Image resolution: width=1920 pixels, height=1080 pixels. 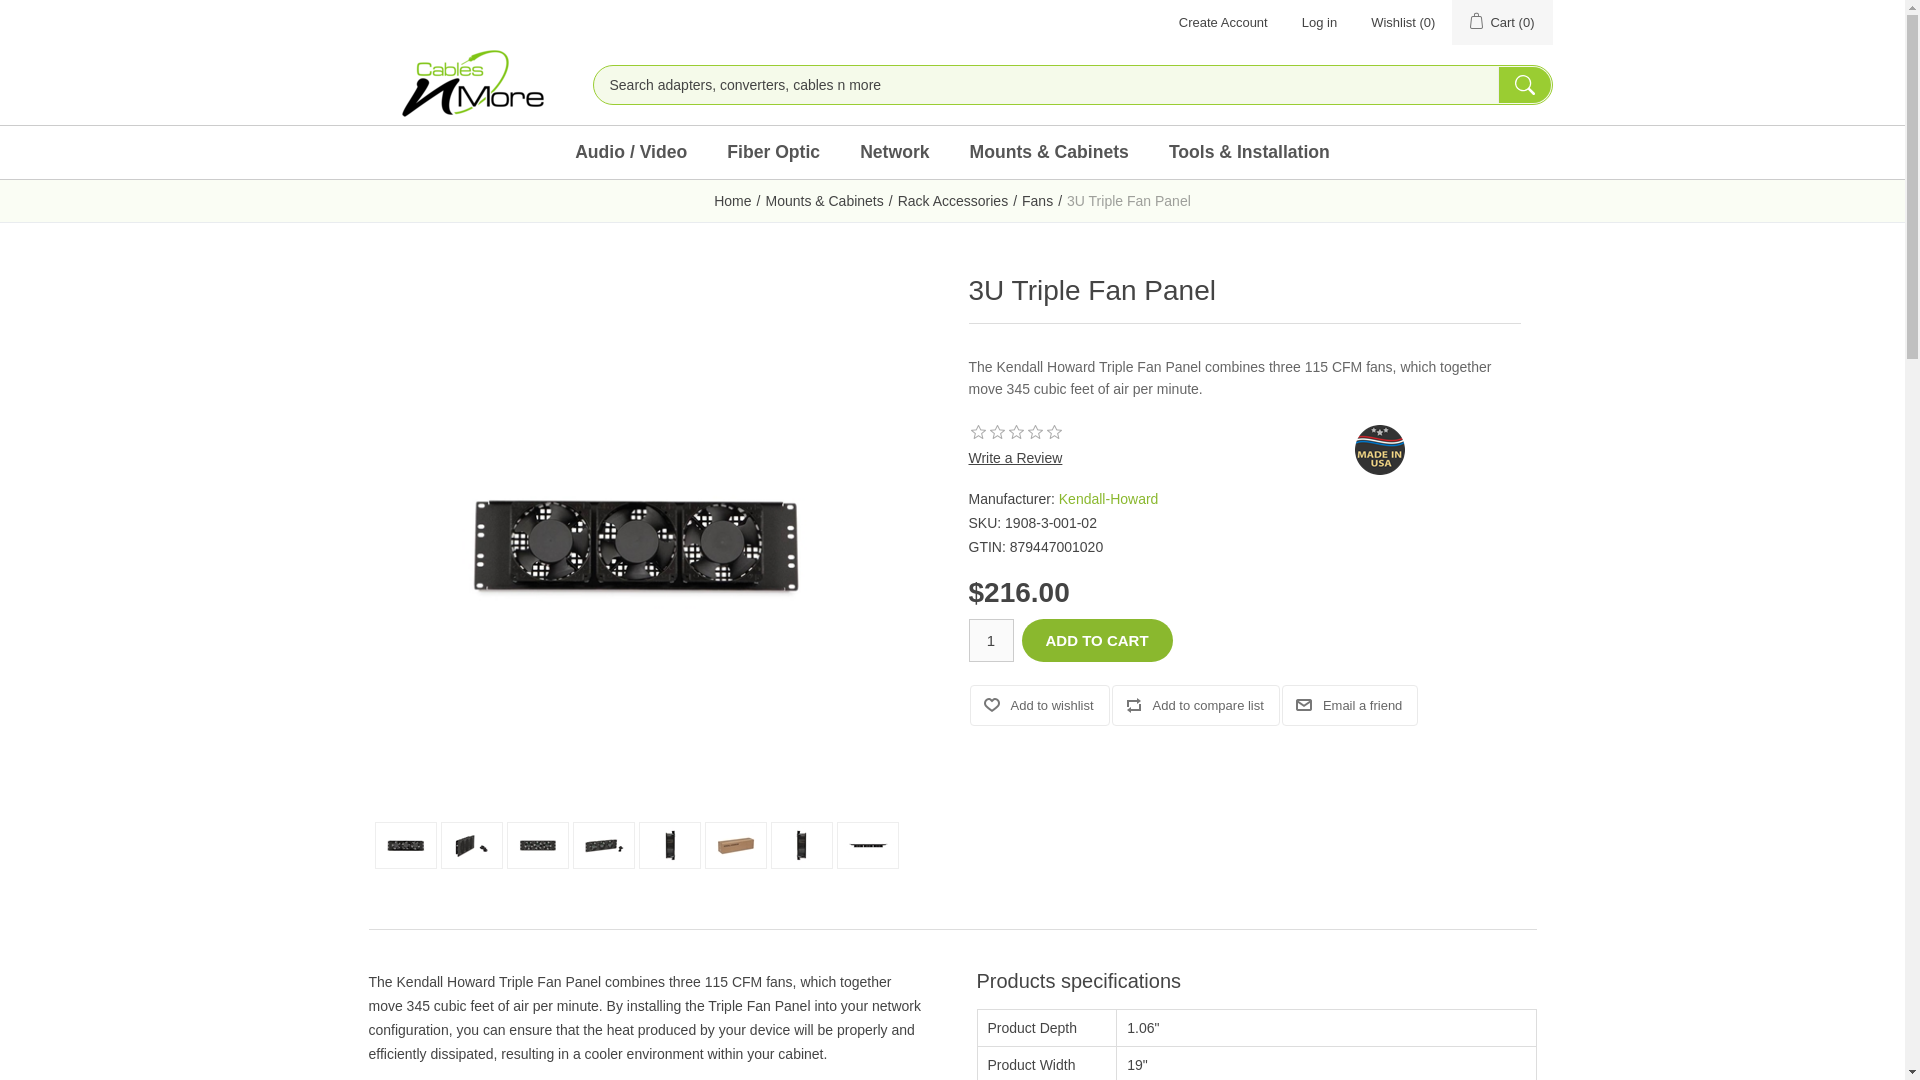 I want to click on Picture of 3U Triple Fan Panel, so click(x=406, y=845).